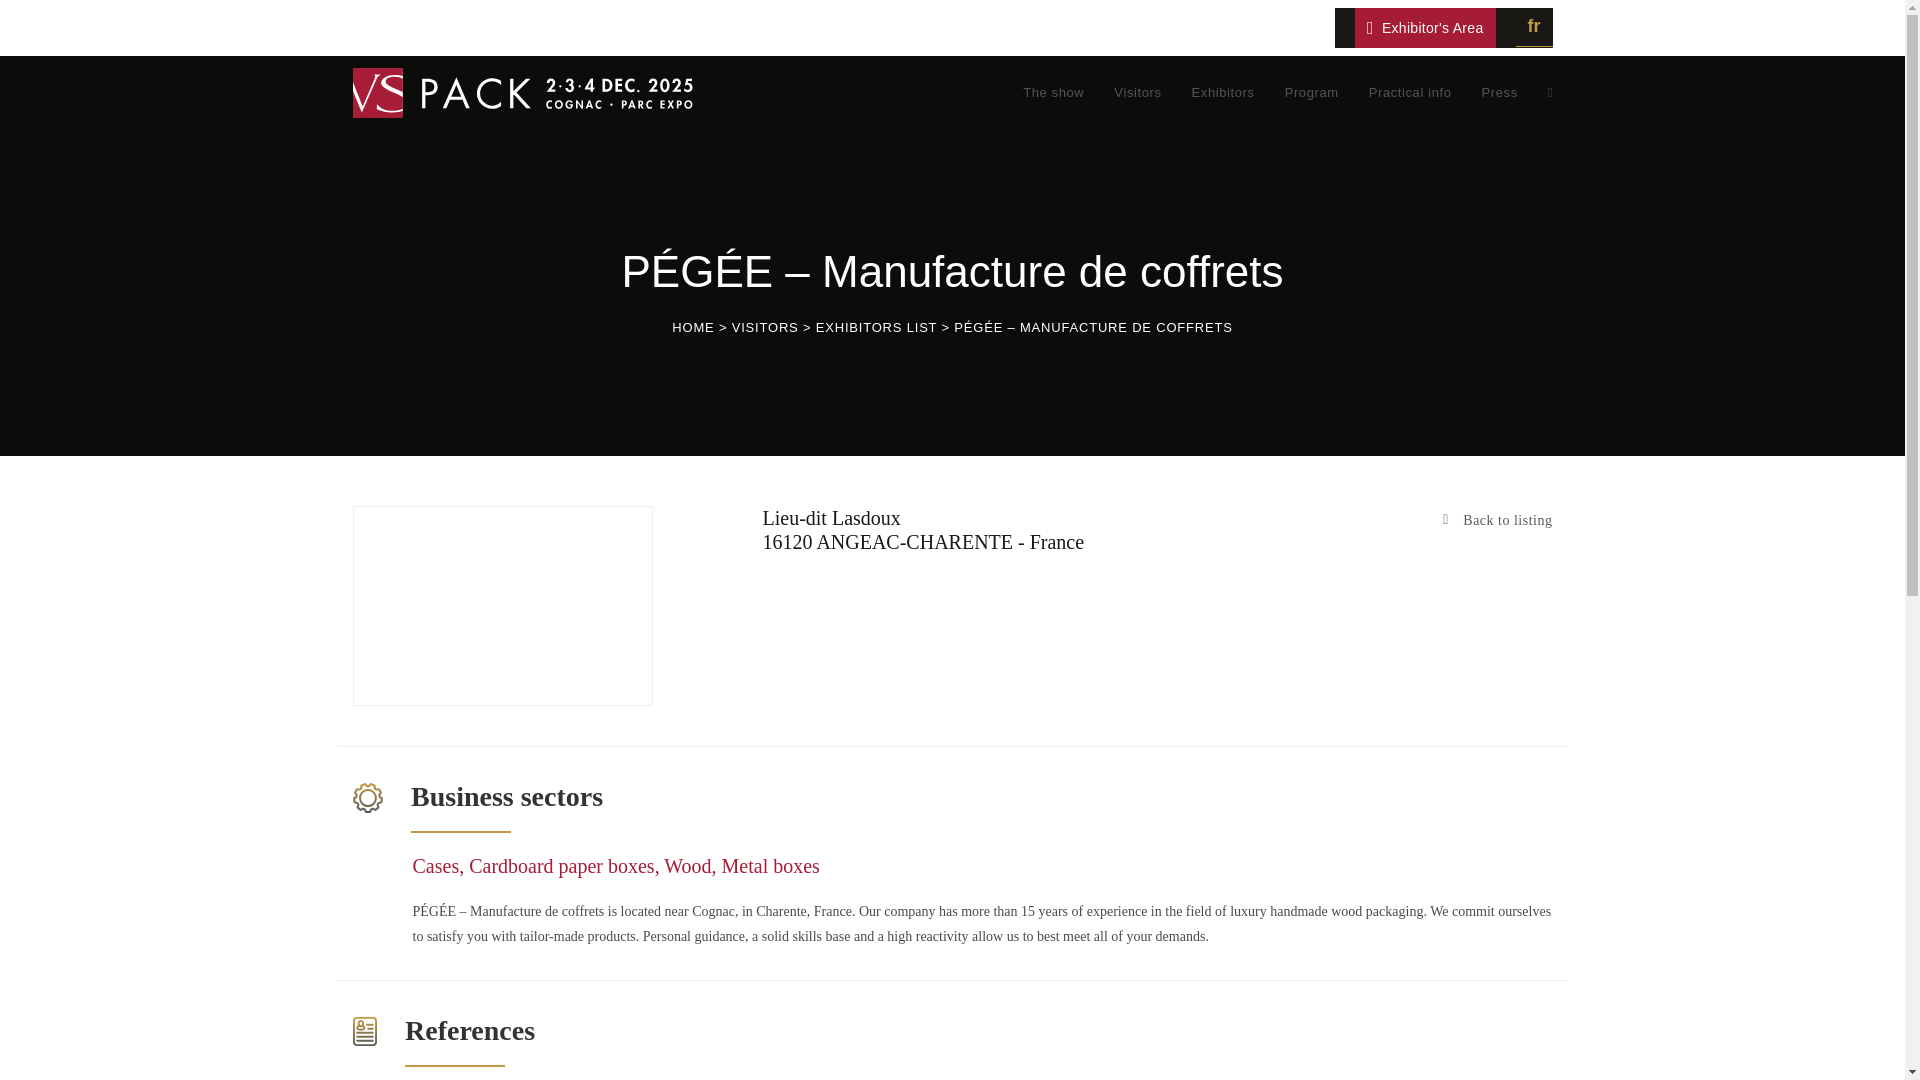 The width and height of the screenshot is (1920, 1080). Describe the element at coordinates (1425, 27) in the screenshot. I see `Exhibitor's Area` at that location.